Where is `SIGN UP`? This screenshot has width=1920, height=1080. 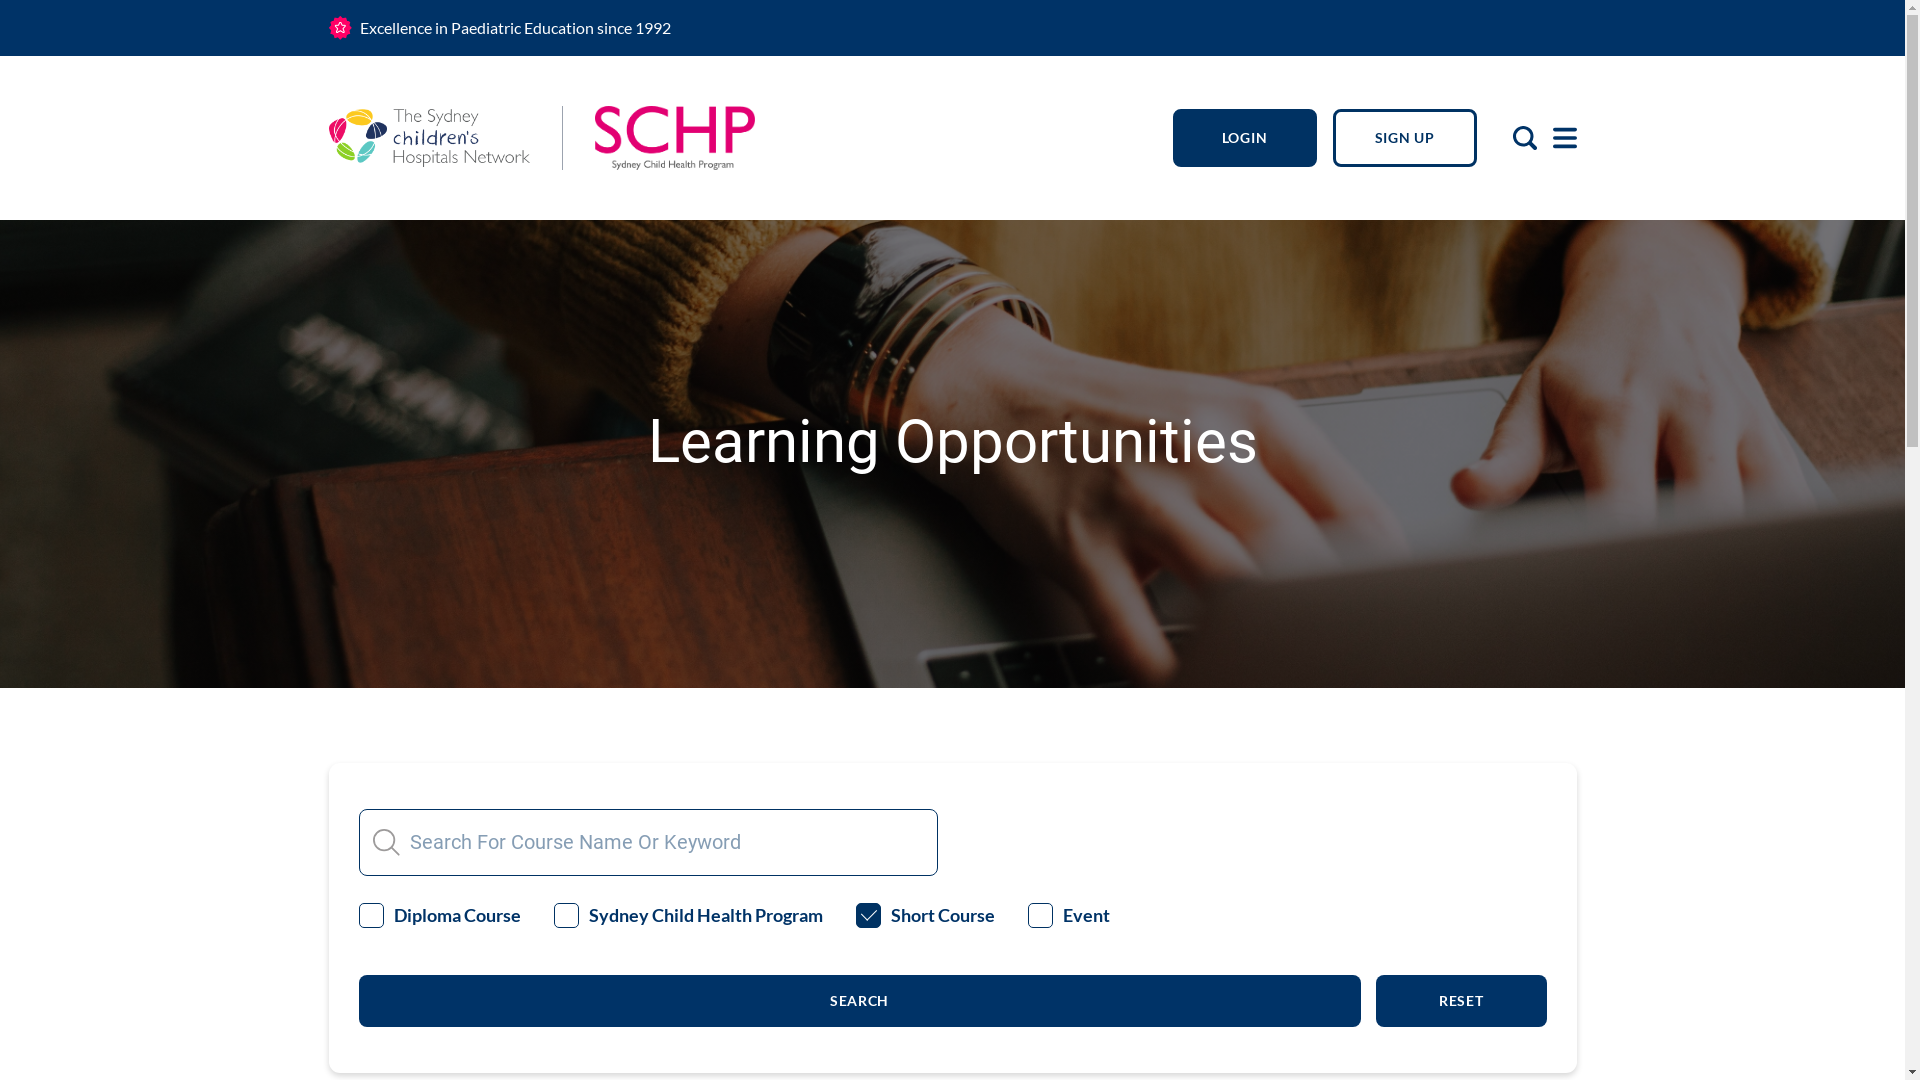 SIGN UP is located at coordinates (1404, 138).